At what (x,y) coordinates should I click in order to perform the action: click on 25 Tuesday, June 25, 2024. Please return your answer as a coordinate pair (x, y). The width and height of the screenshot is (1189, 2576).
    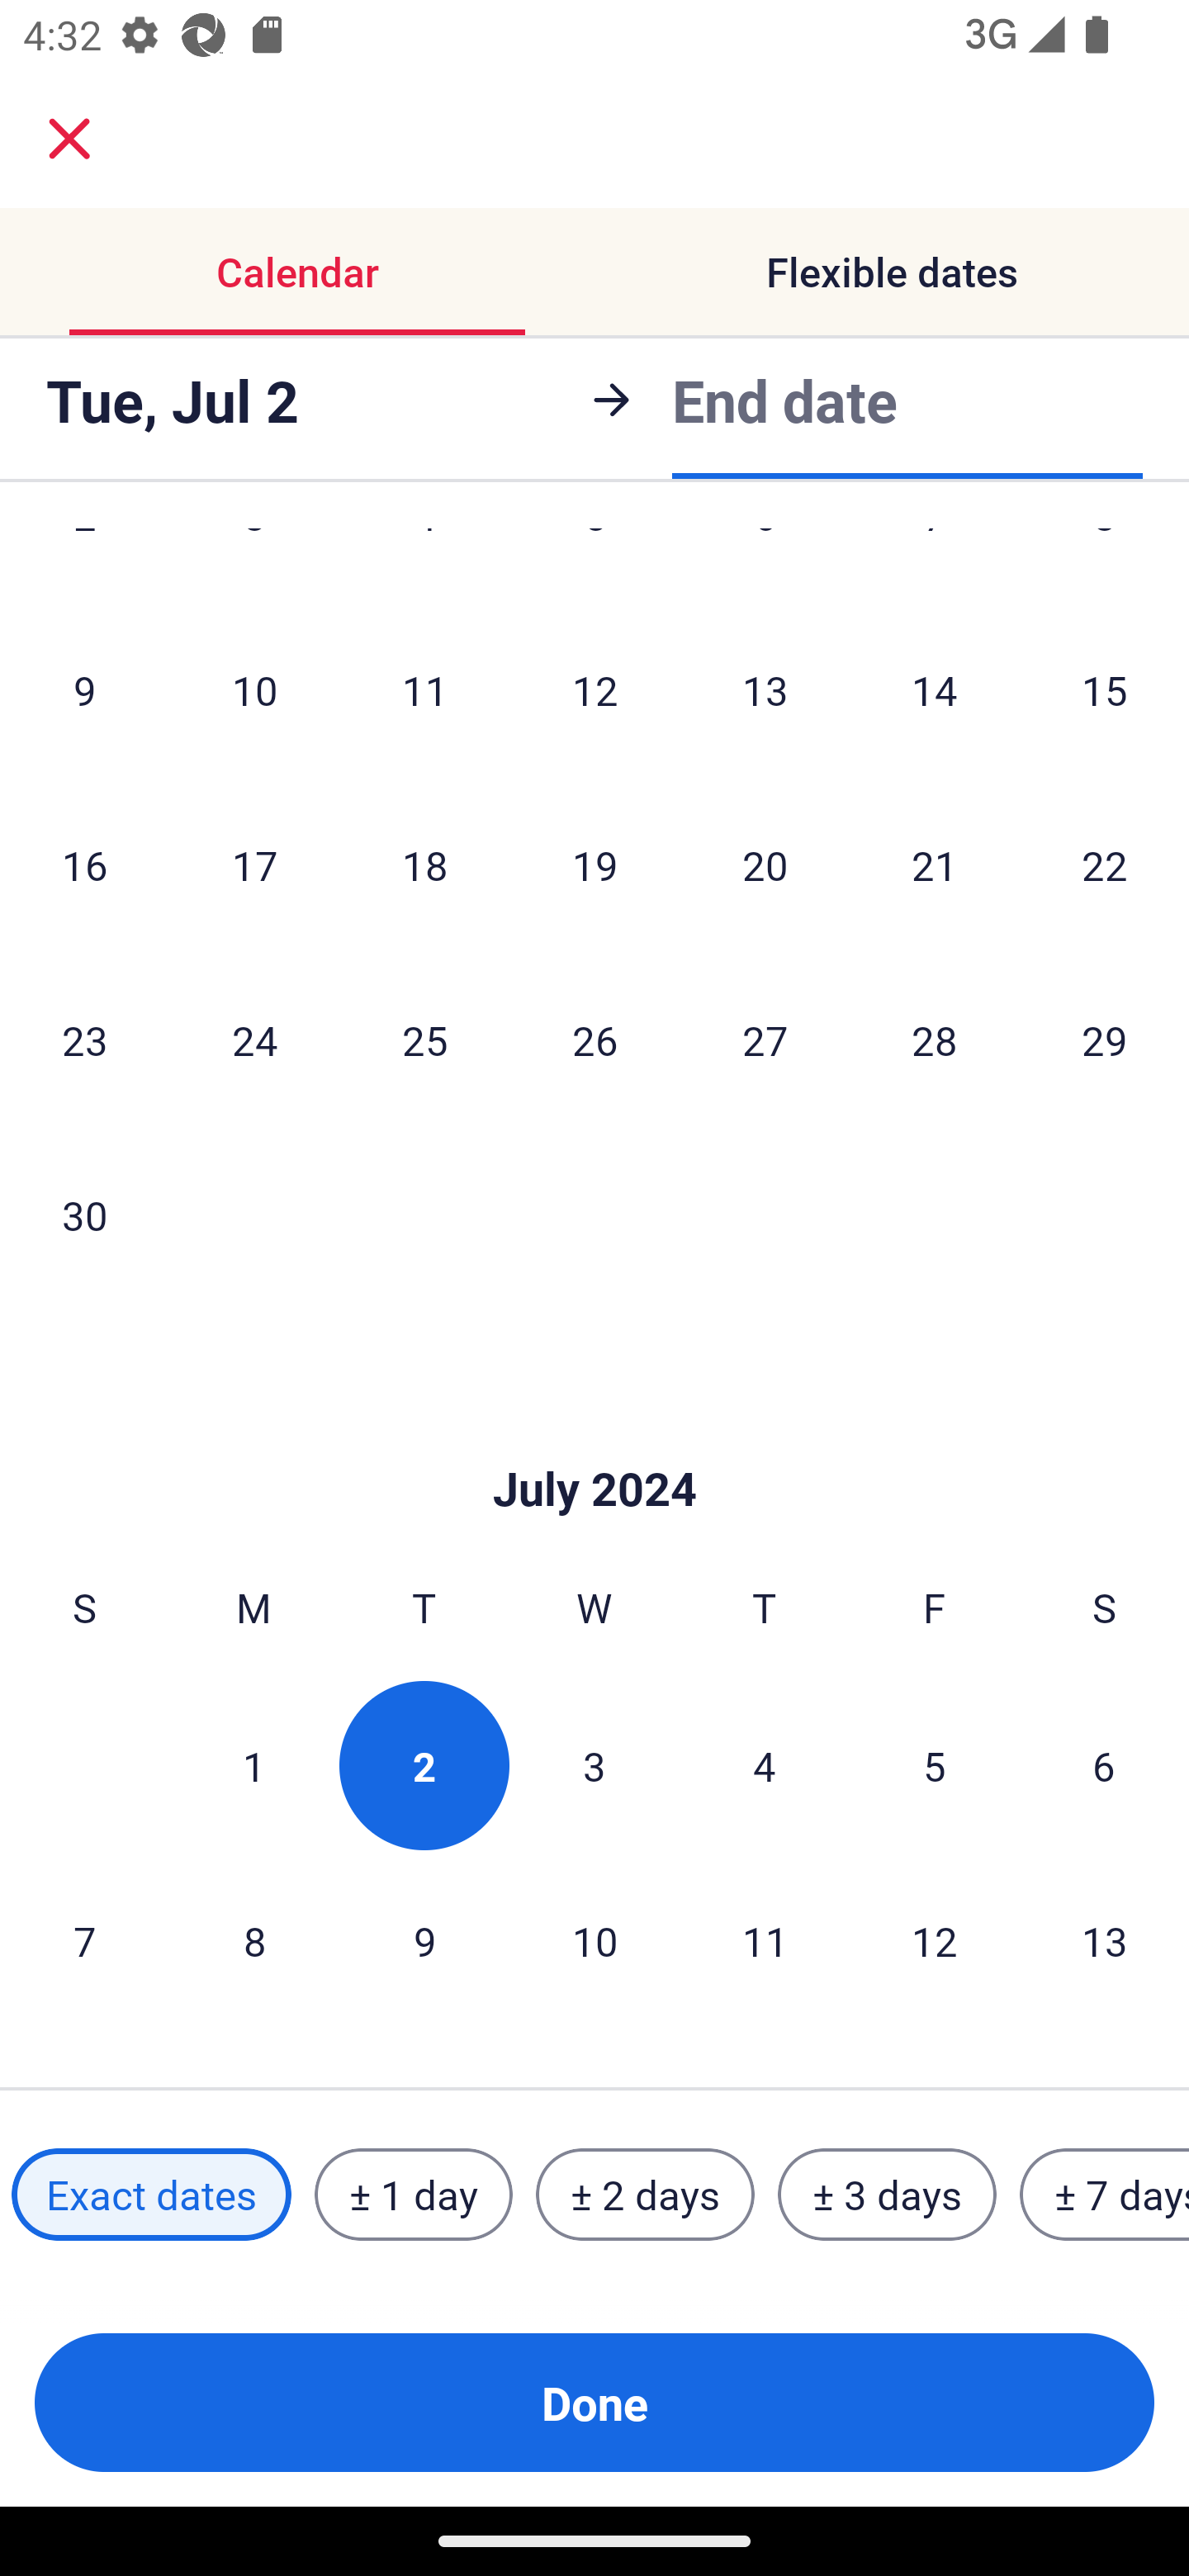
    Looking at the image, I should click on (424, 1040).